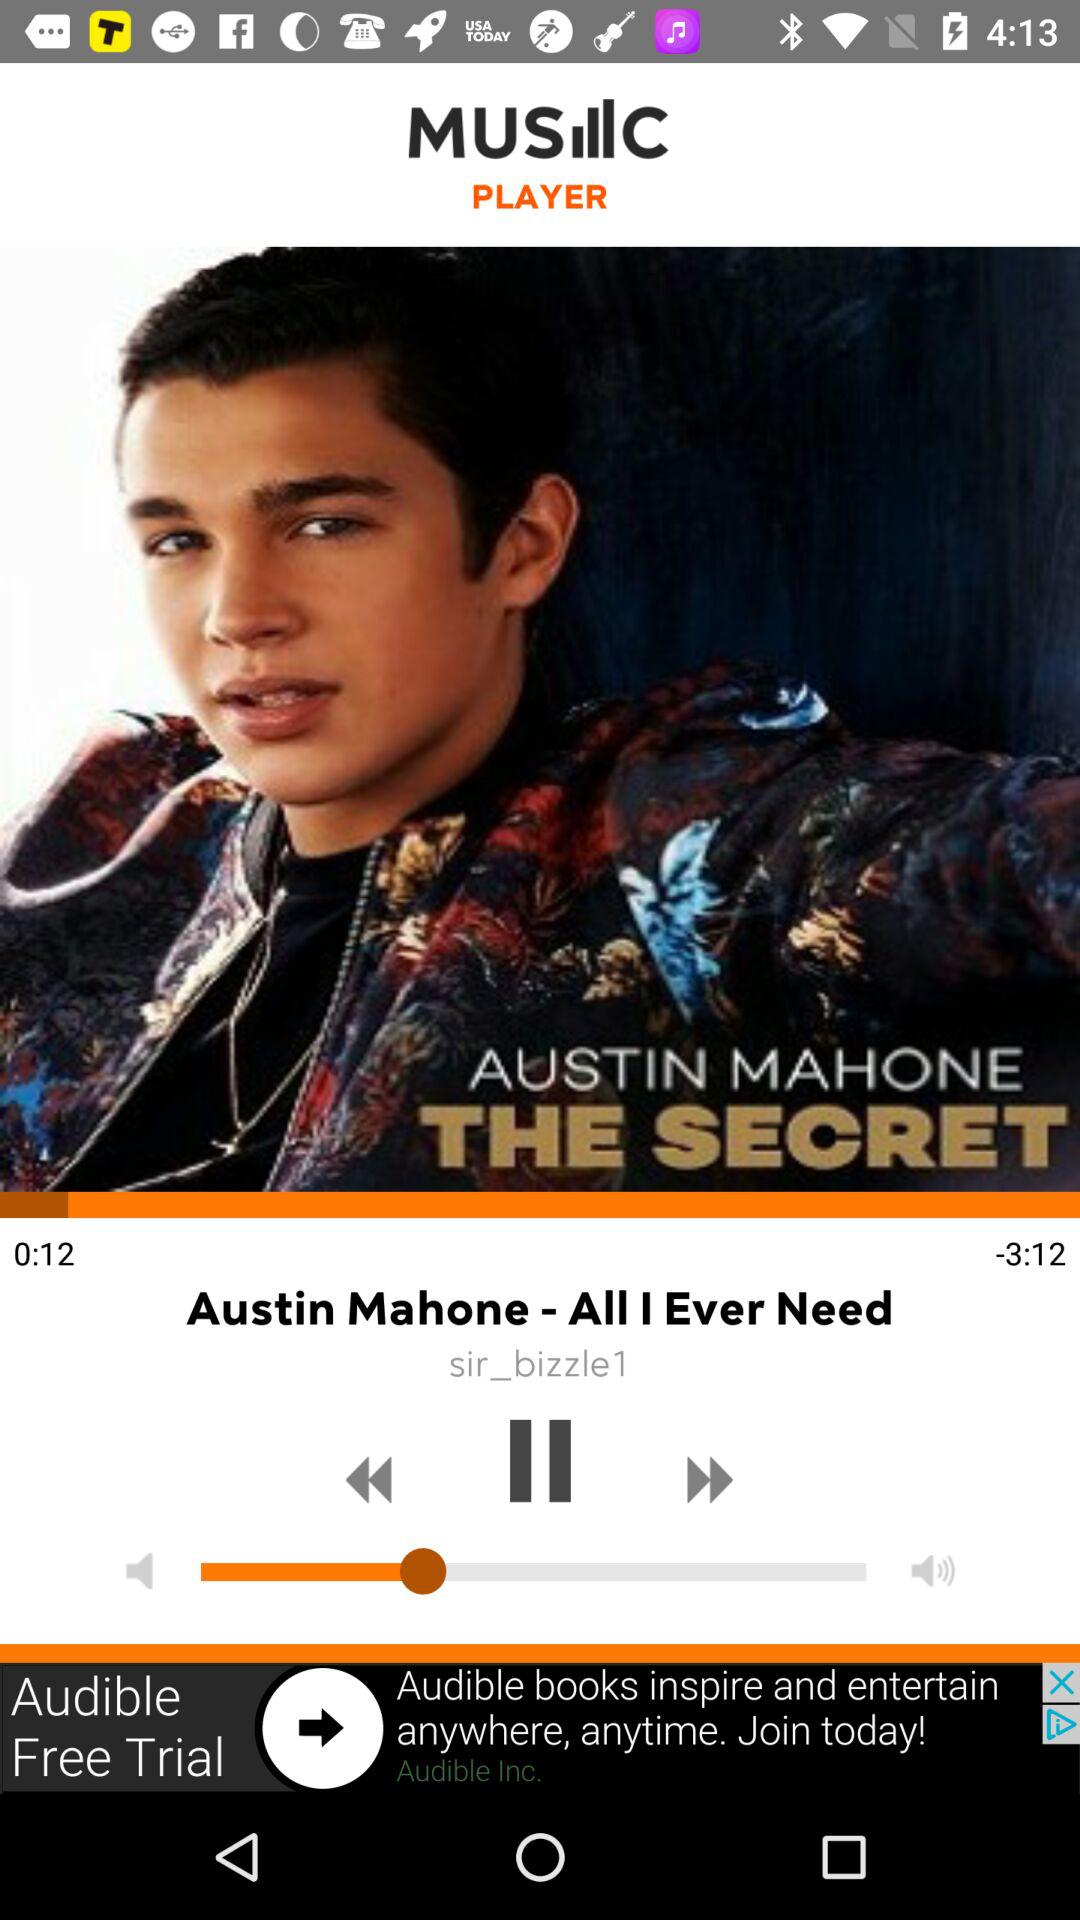 The width and height of the screenshot is (1080, 1920). What do you see at coordinates (540, 1728) in the screenshot?
I see `add the option` at bounding box center [540, 1728].